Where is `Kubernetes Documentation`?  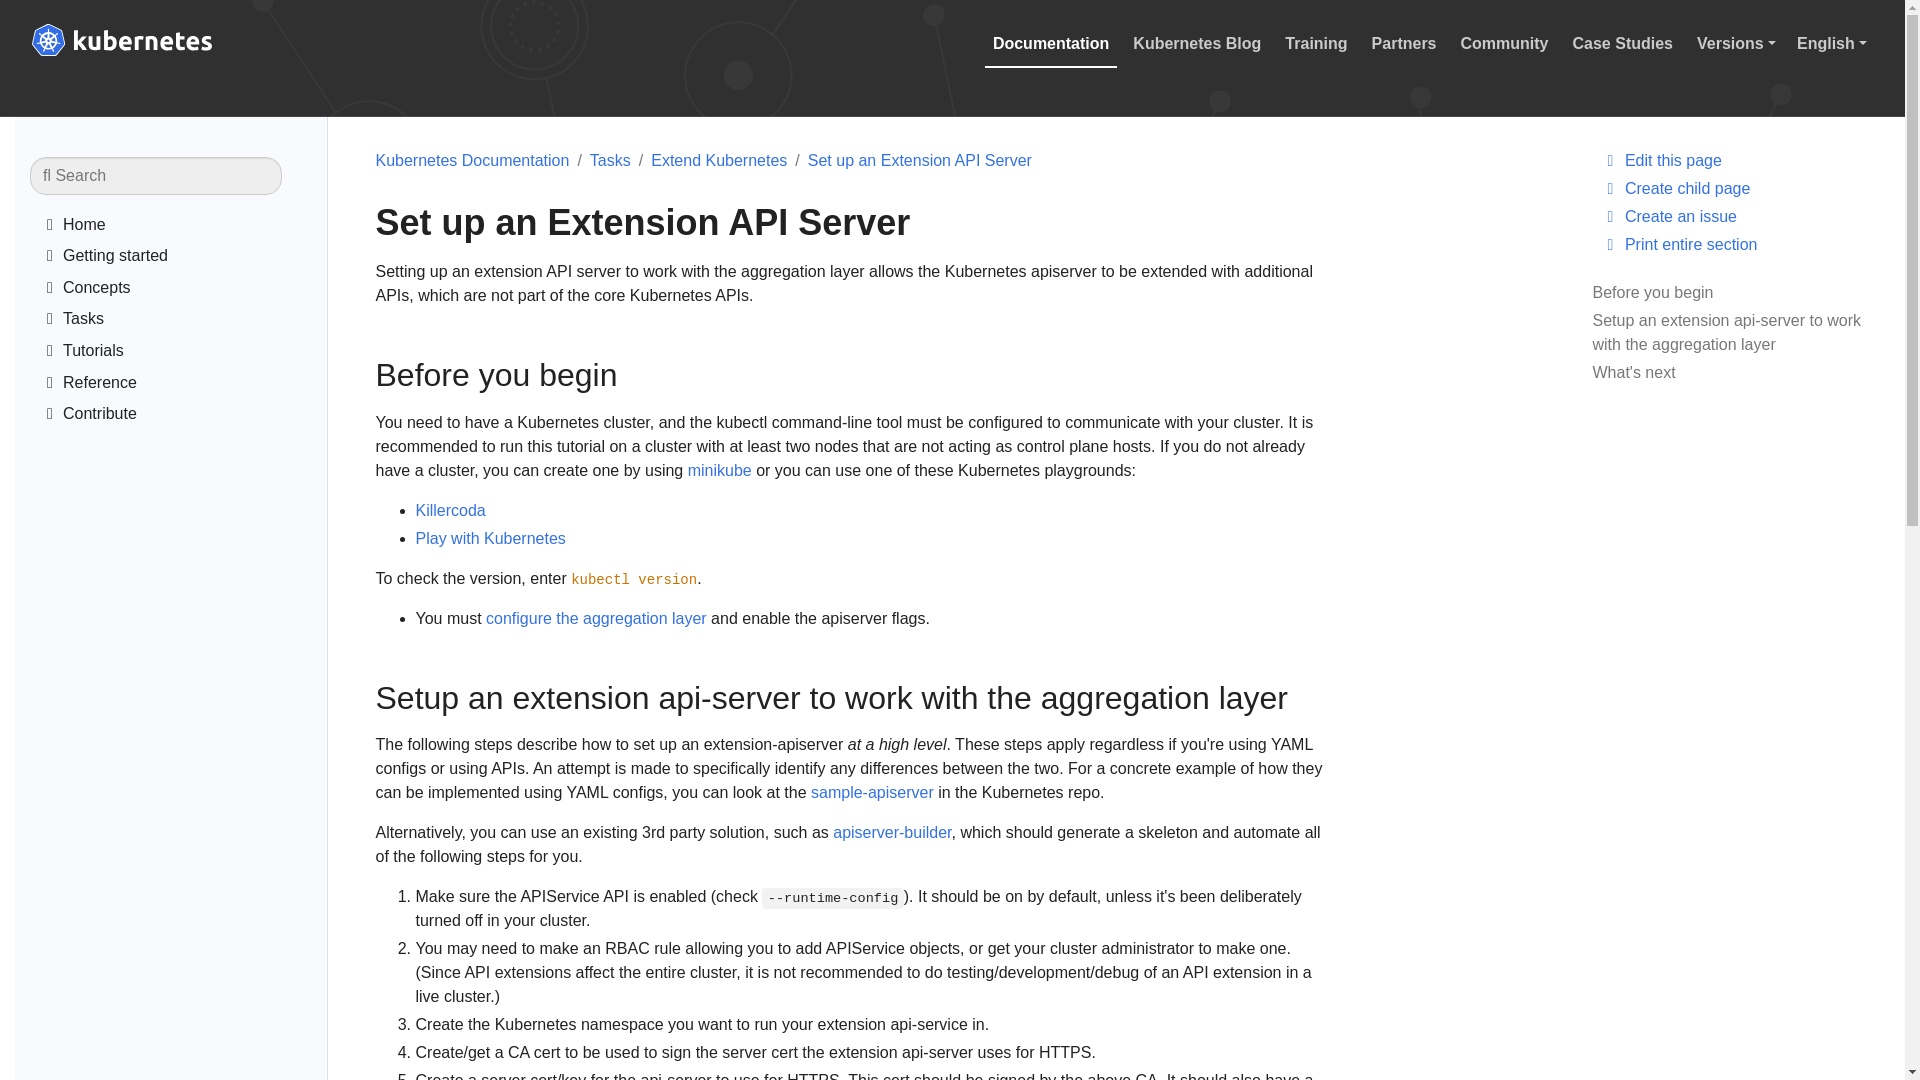 Kubernetes Documentation is located at coordinates (182, 228).